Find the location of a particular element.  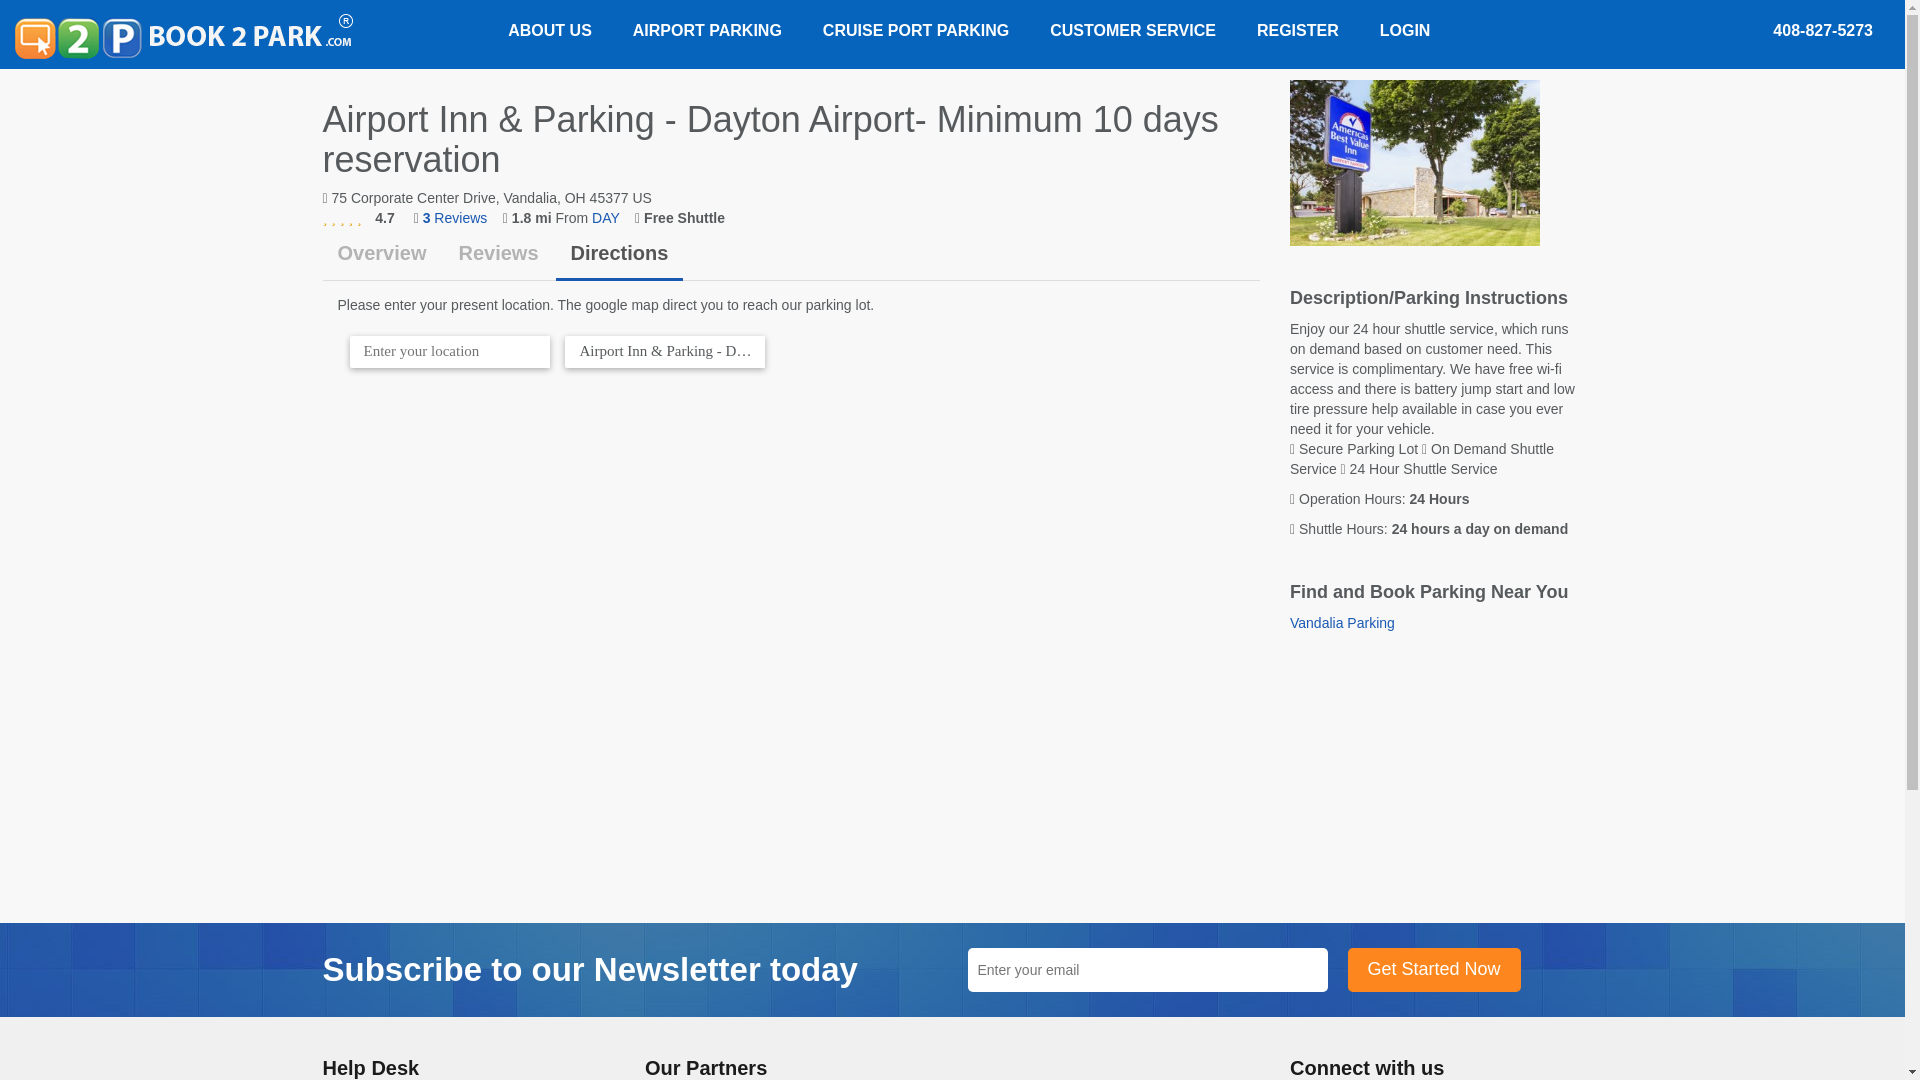

Overview is located at coordinates (382, 254).